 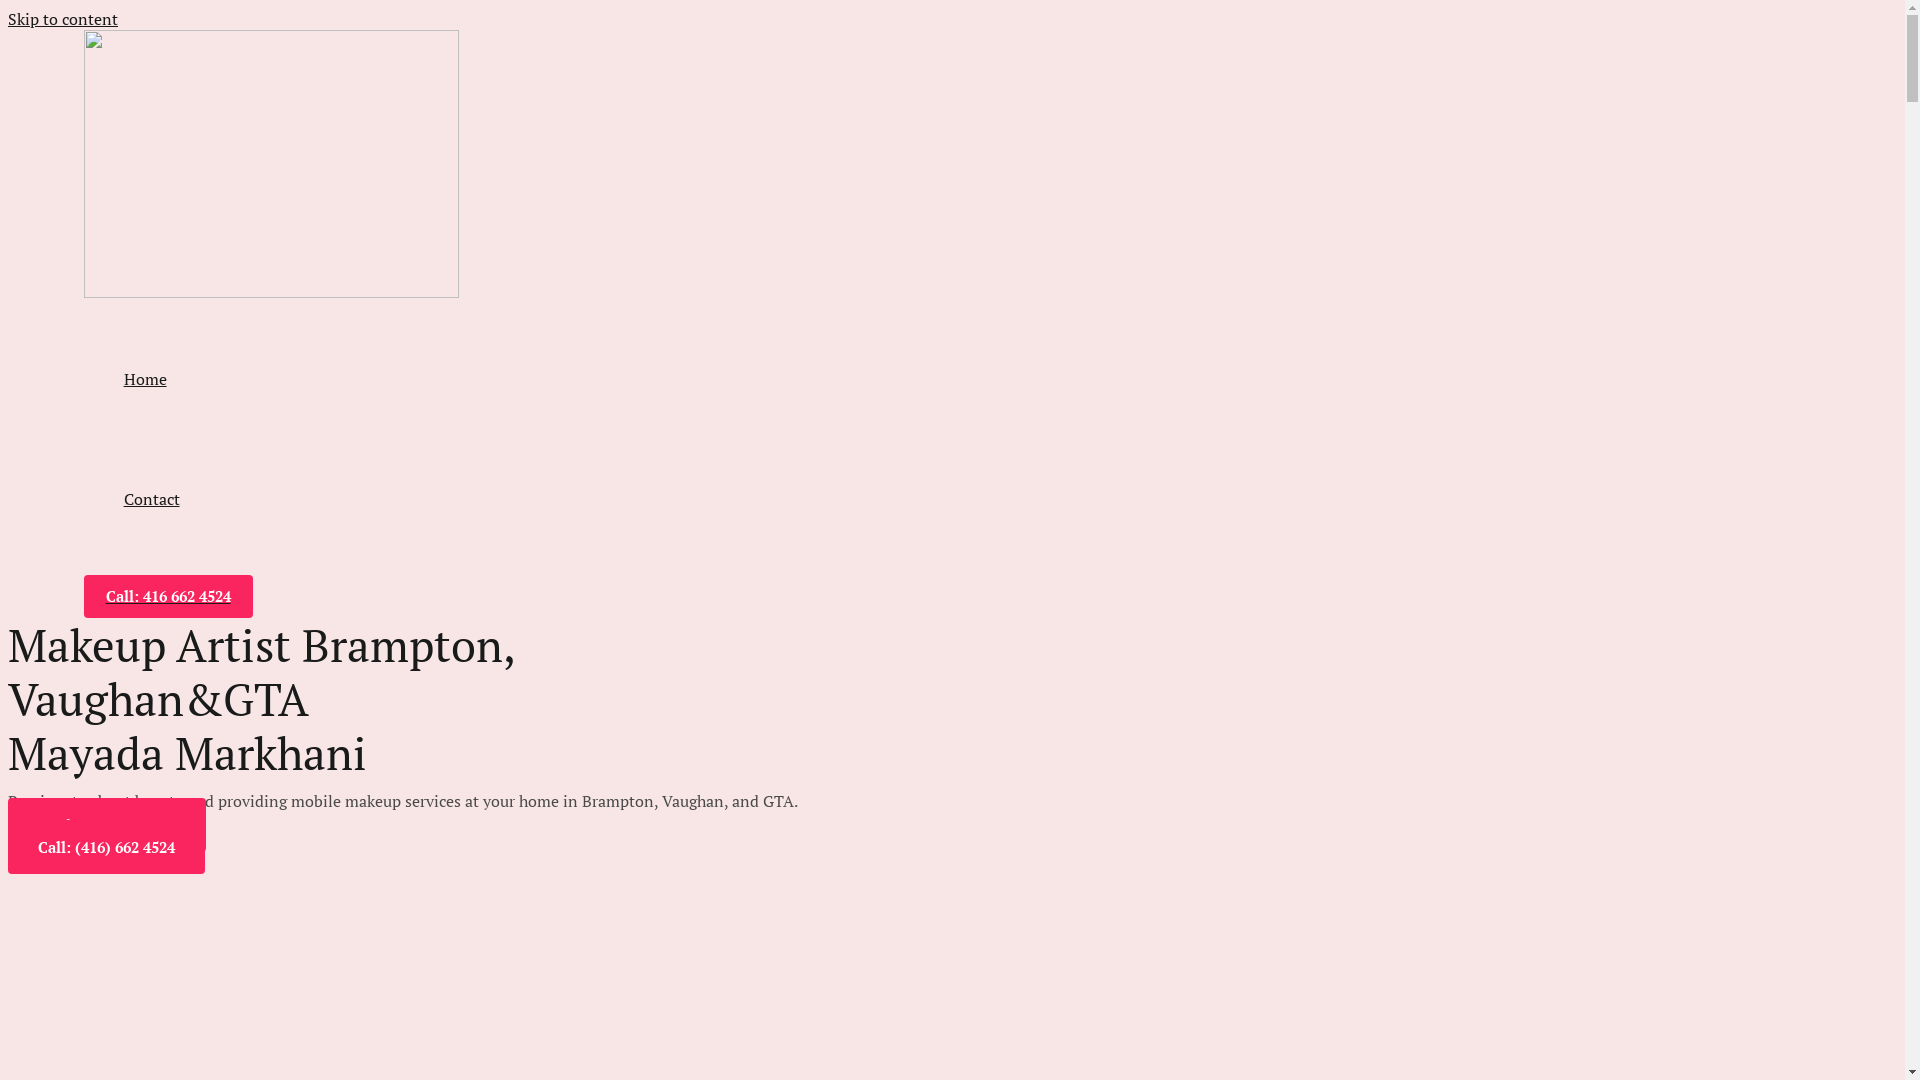 What do you see at coordinates (107, 825) in the screenshot?
I see `Book Appointment` at bounding box center [107, 825].